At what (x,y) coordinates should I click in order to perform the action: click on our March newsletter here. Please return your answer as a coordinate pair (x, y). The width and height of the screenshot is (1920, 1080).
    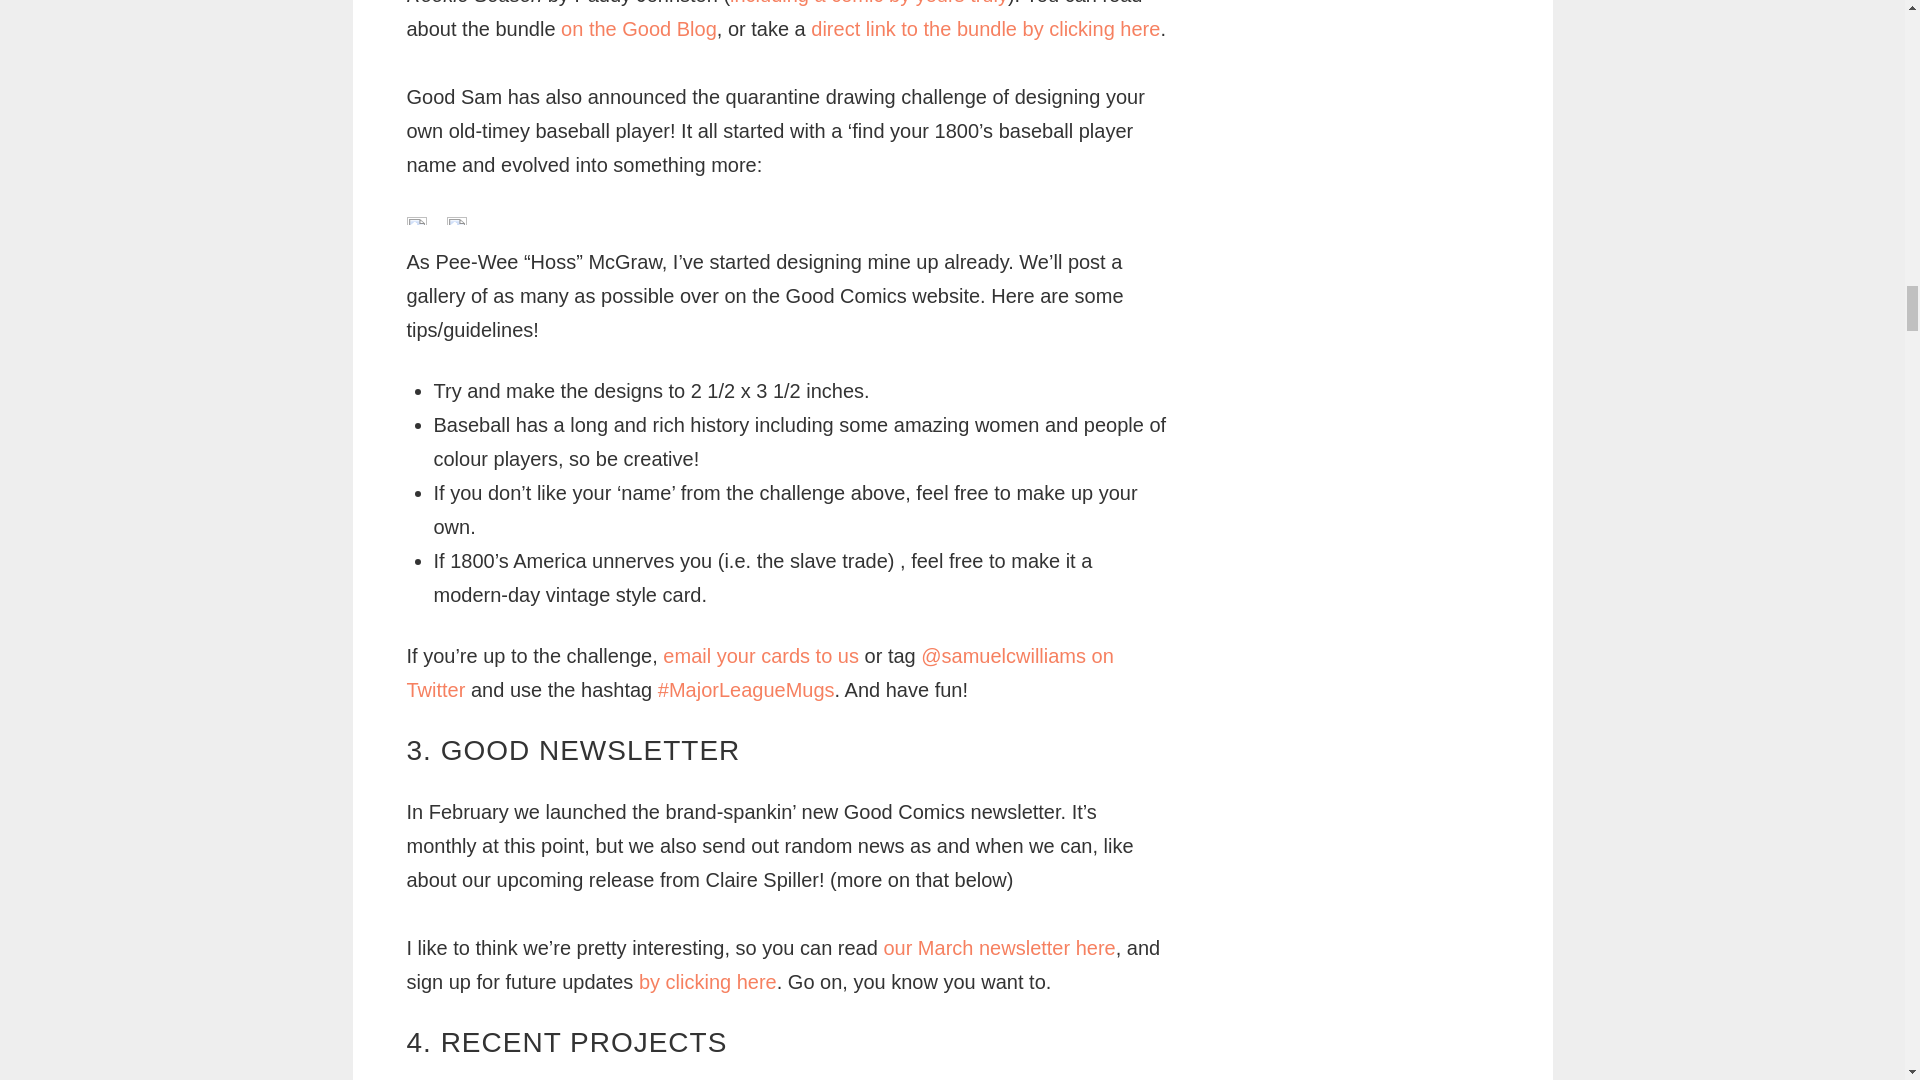
    Looking at the image, I should click on (999, 948).